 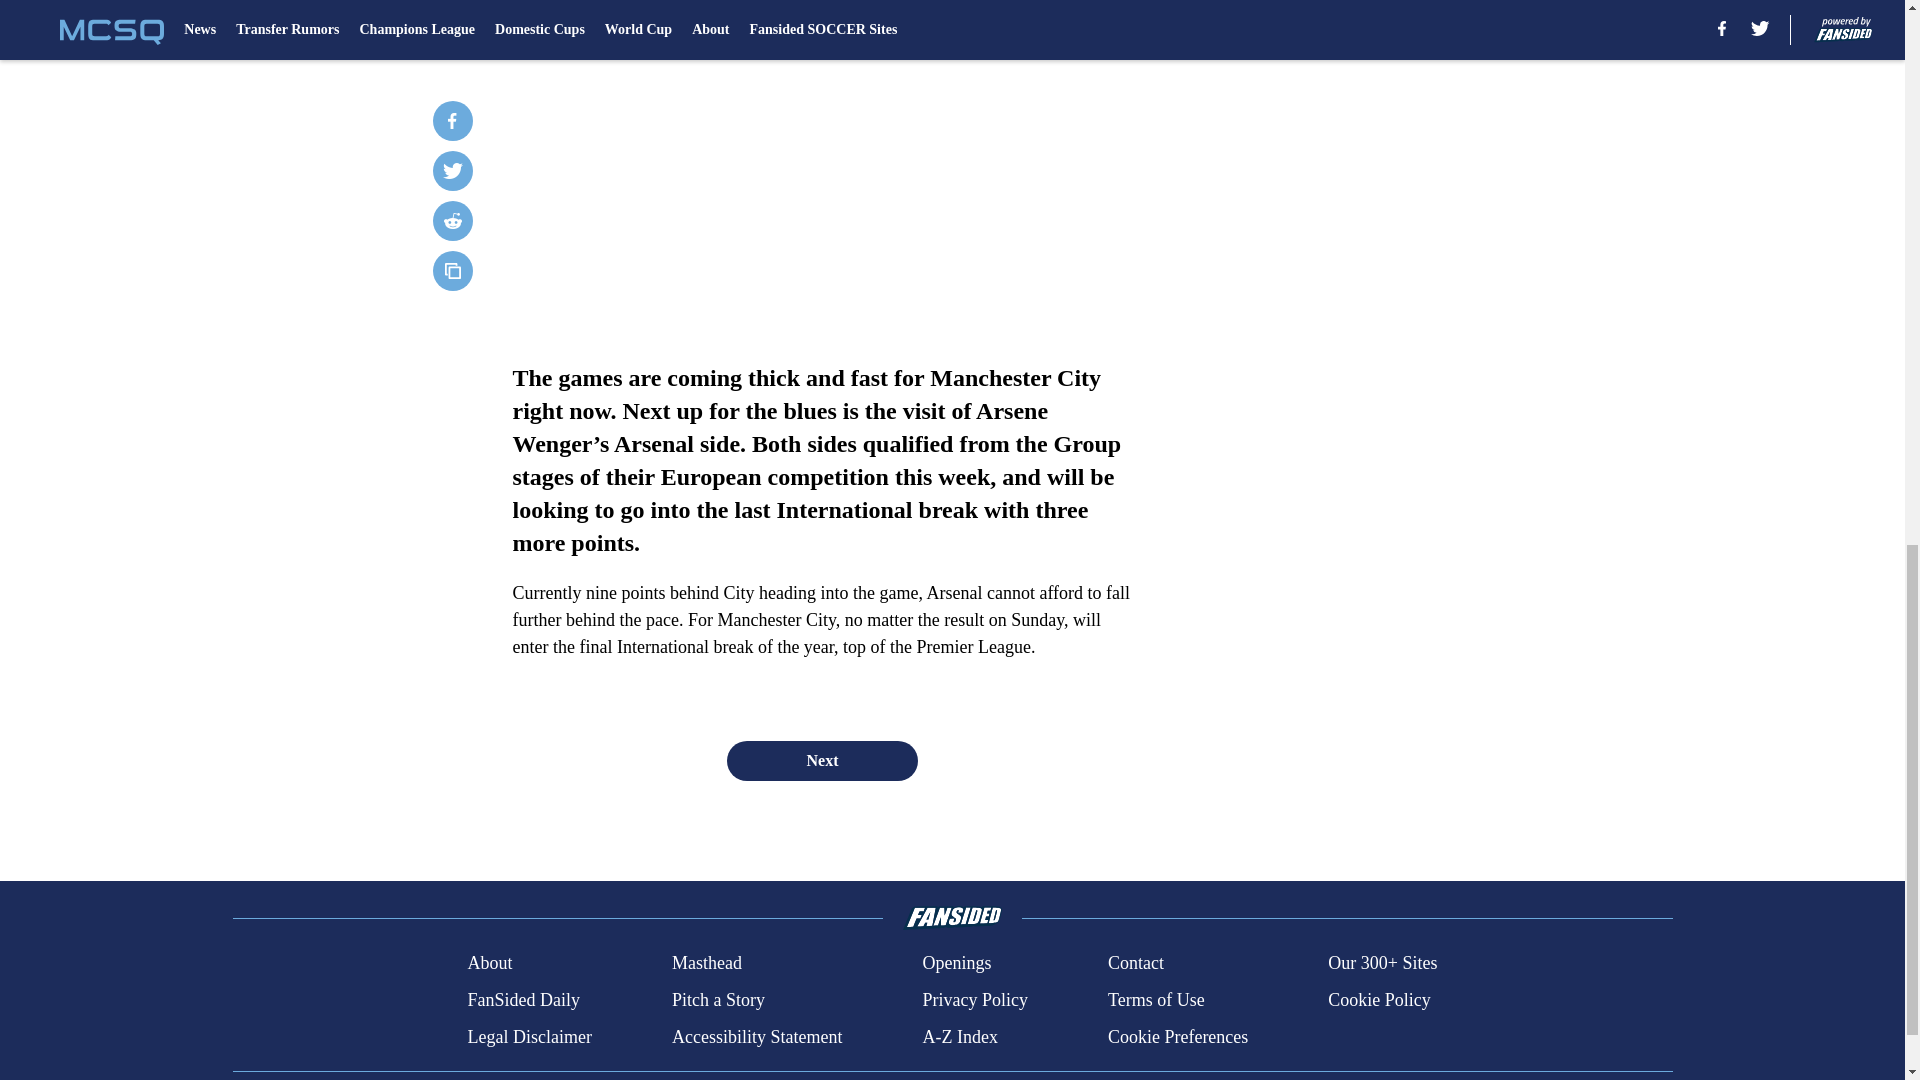 What do you see at coordinates (974, 1000) in the screenshot?
I see `Privacy Policy` at bounding box center [974, 1000].